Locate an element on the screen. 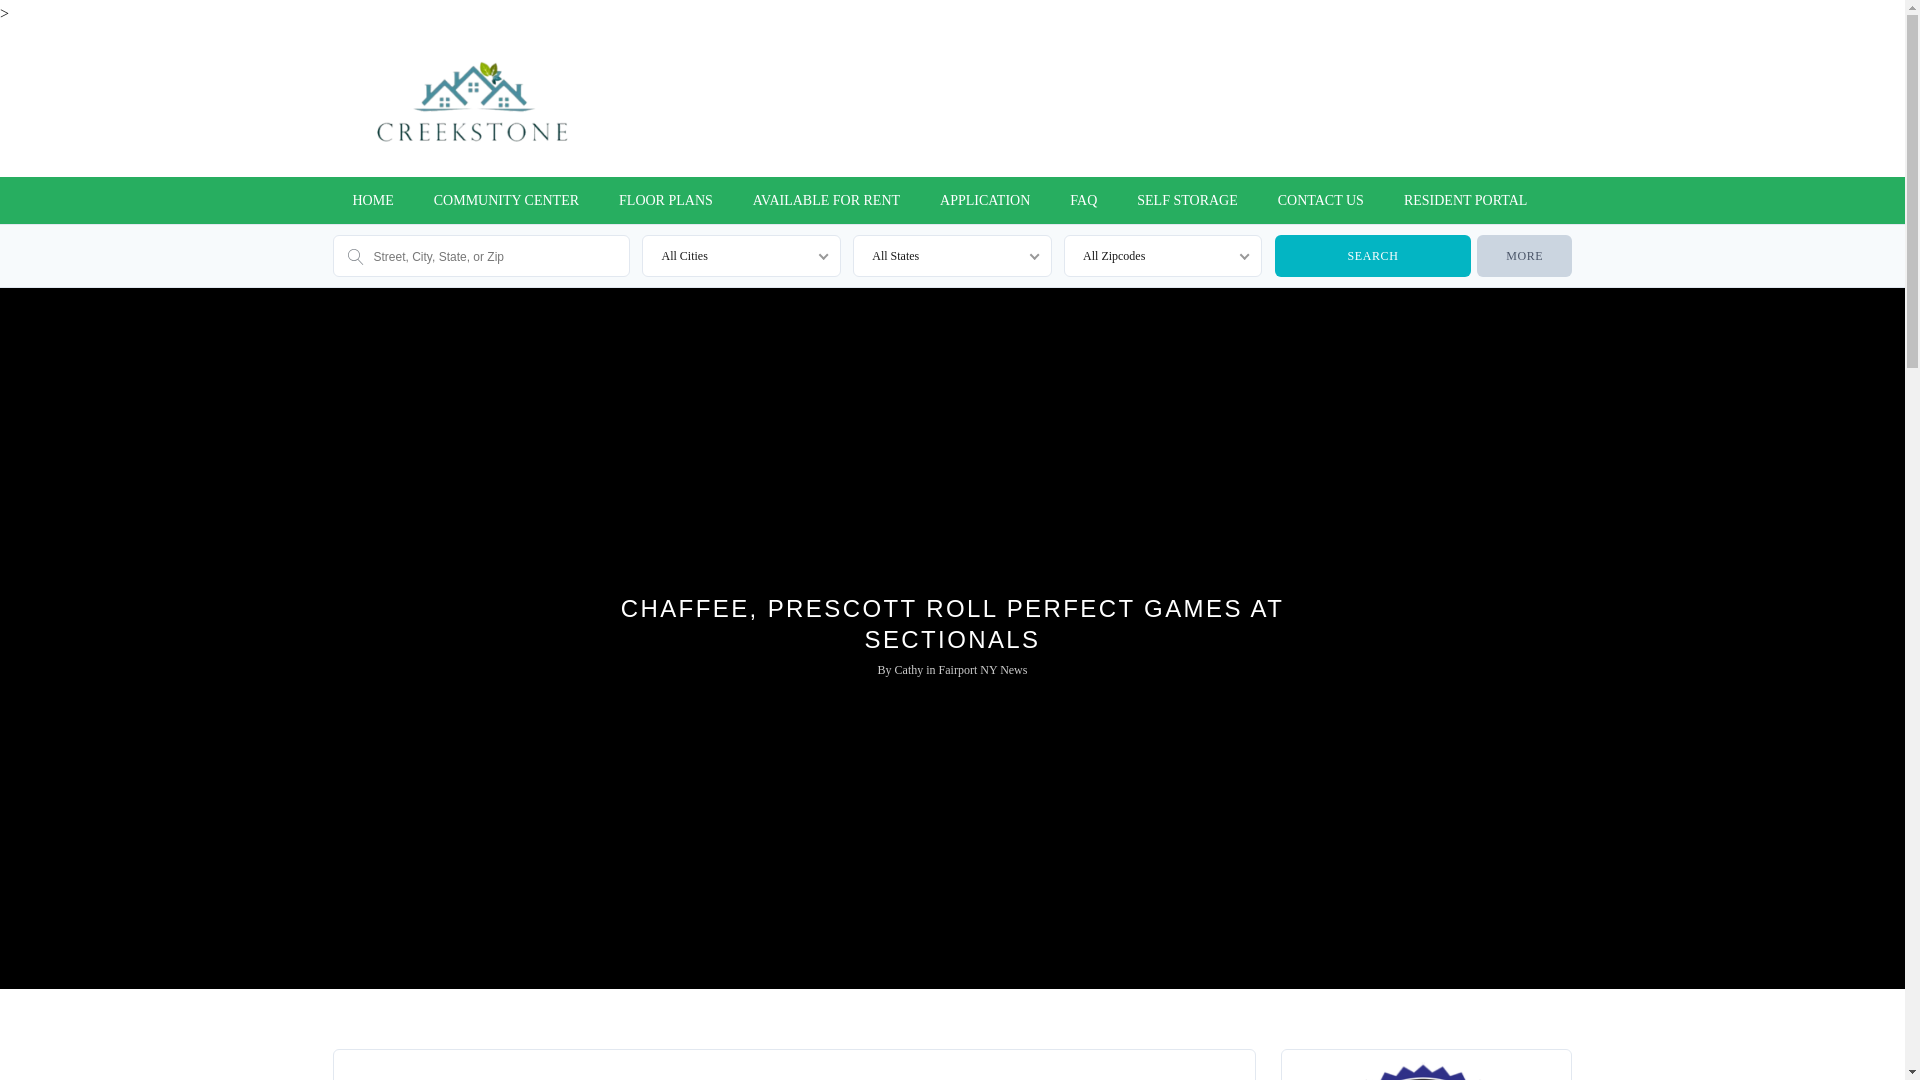  HOME is located at coordinates (372, 200).